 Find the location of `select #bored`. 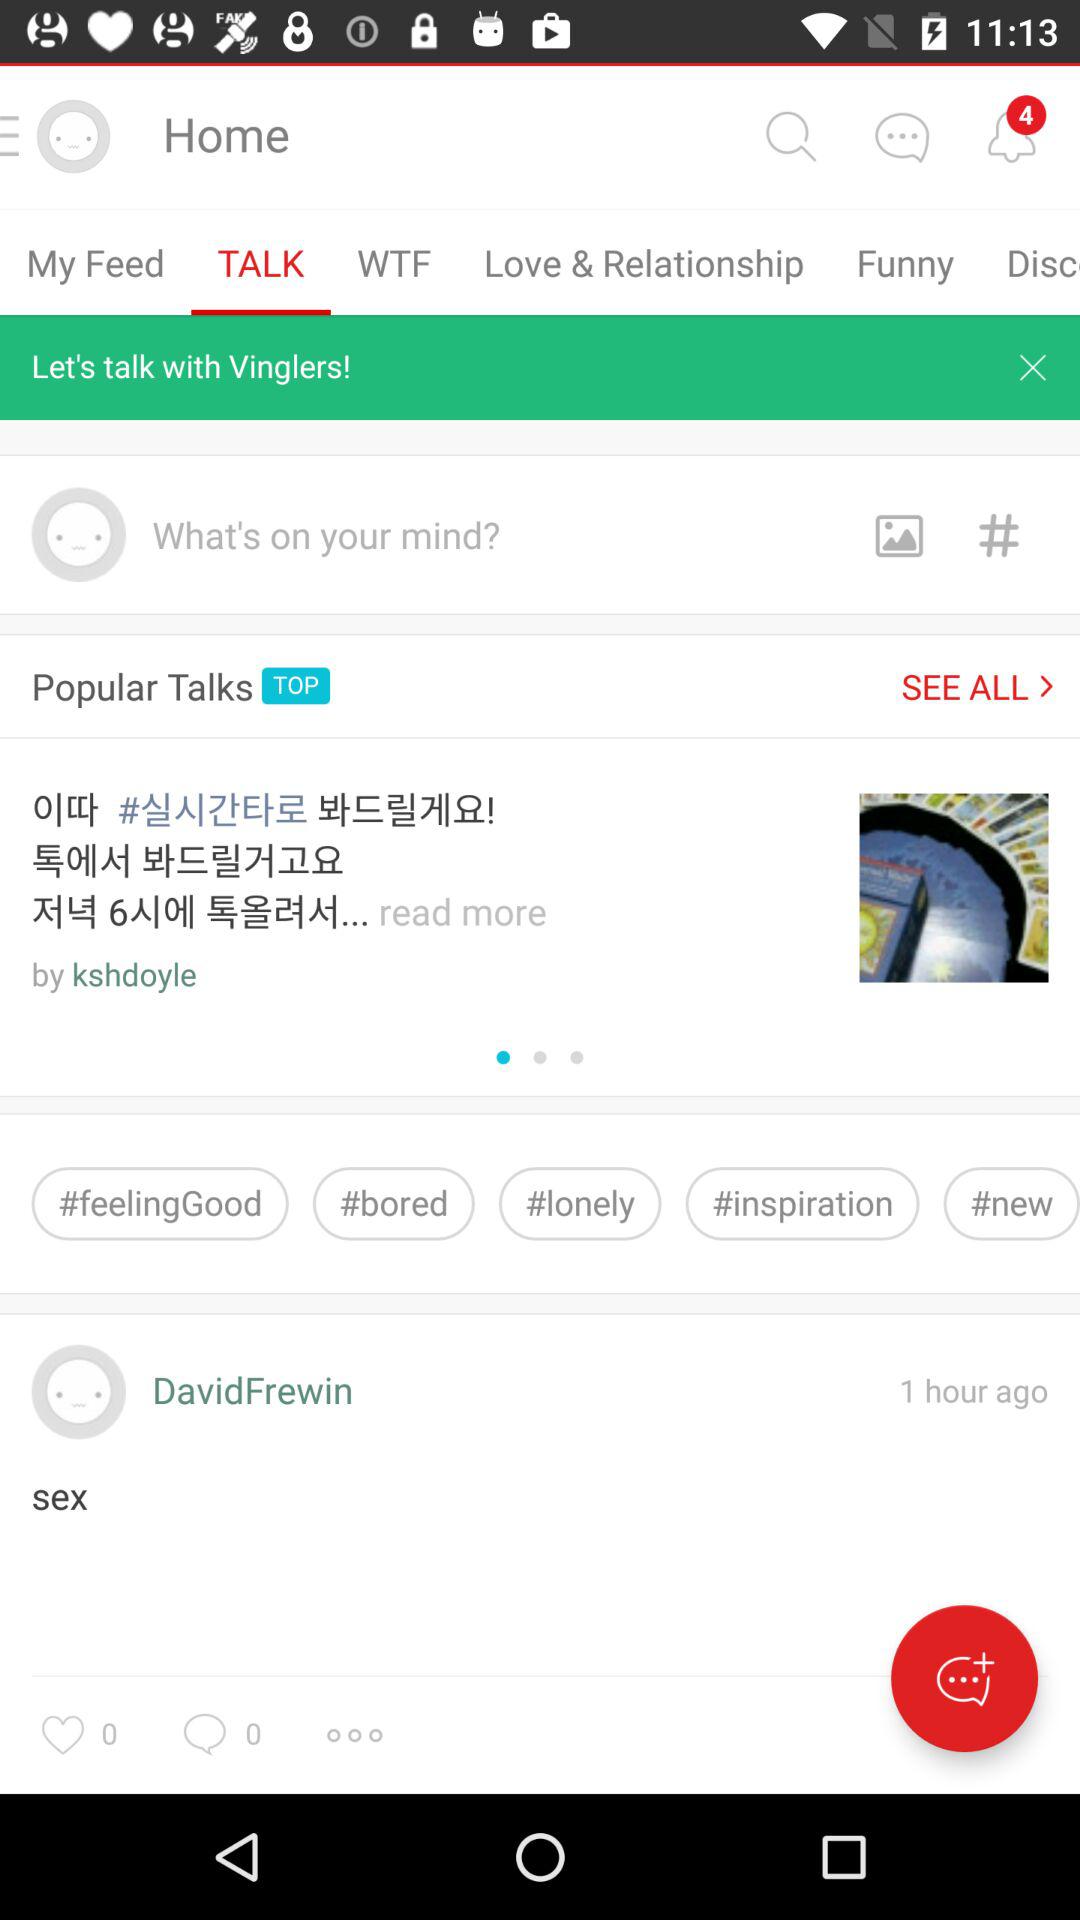

select #bored is located at coordinates (393, 1204).